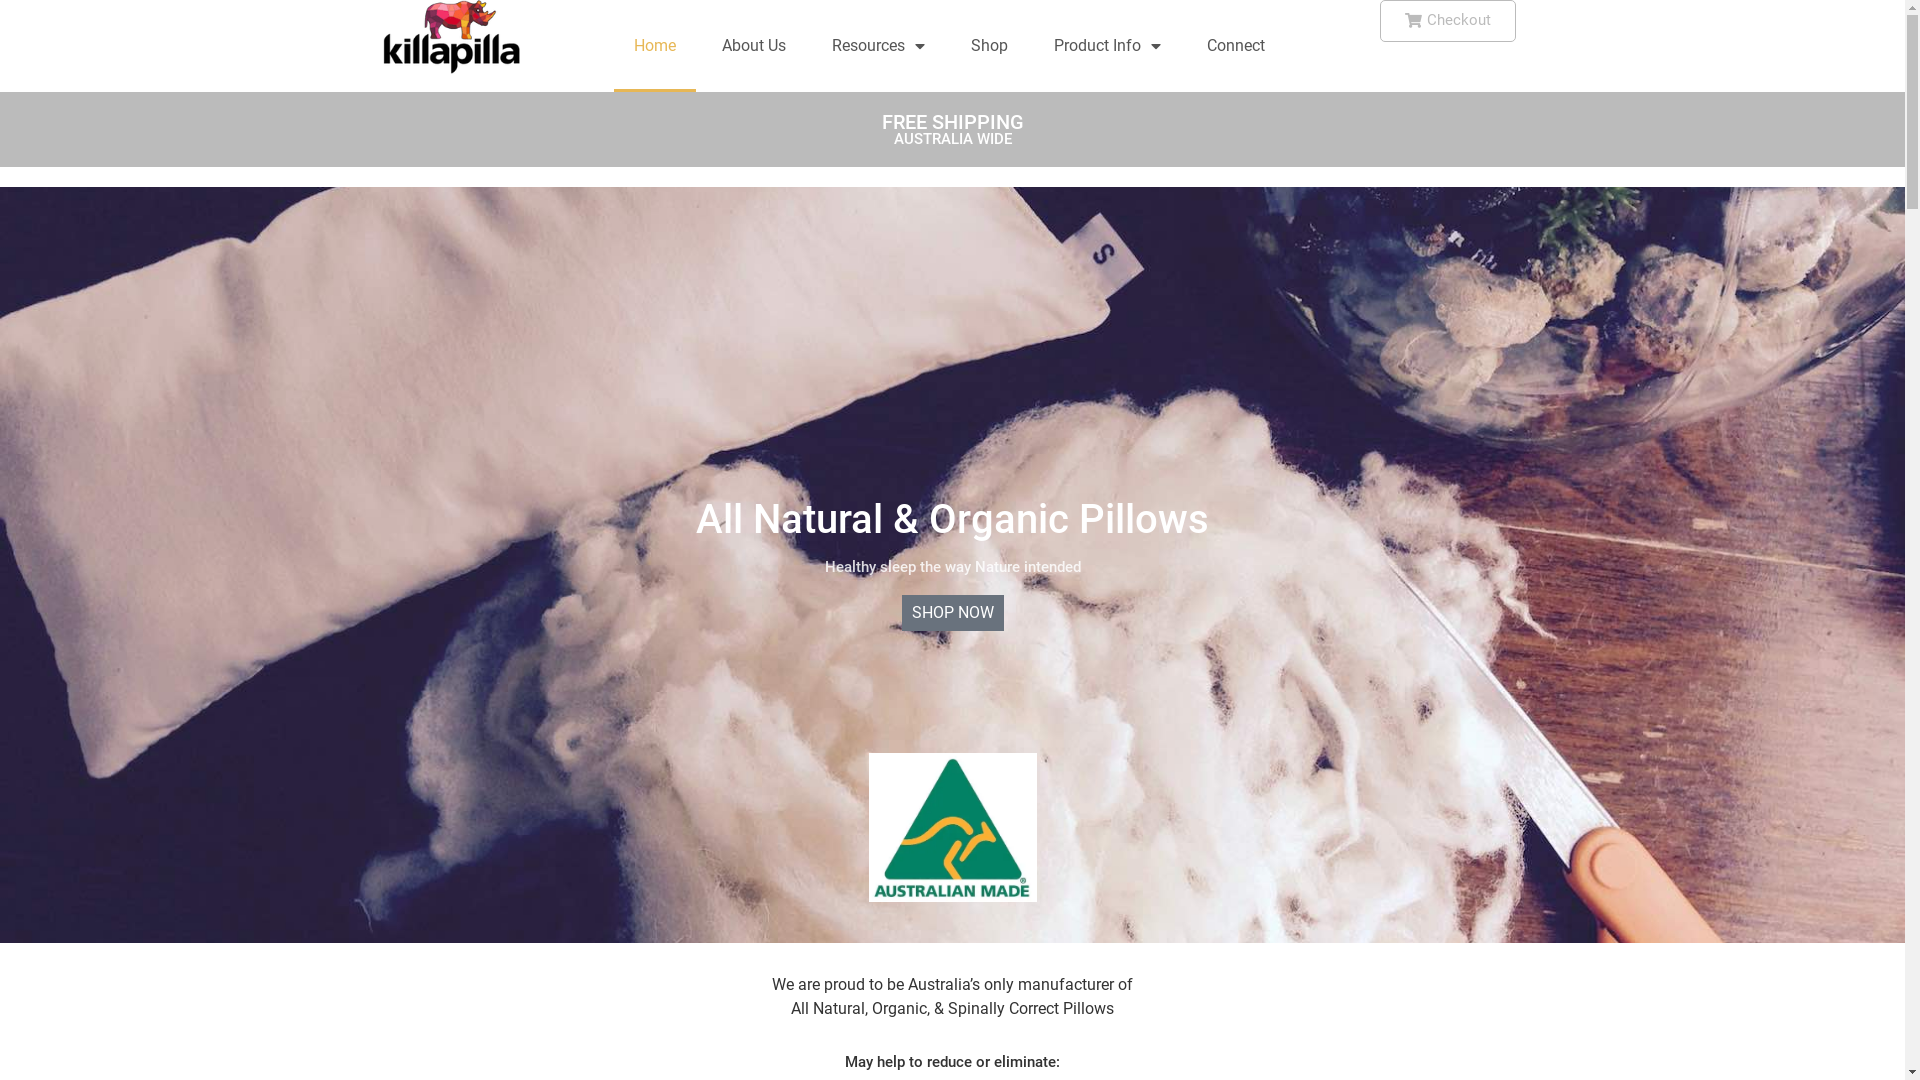 Image resolution: width=1920 pixels, height=1080 pixels. Describe the element at coordinates (878, 46) in the screenshot. I see `Resources` at that location.